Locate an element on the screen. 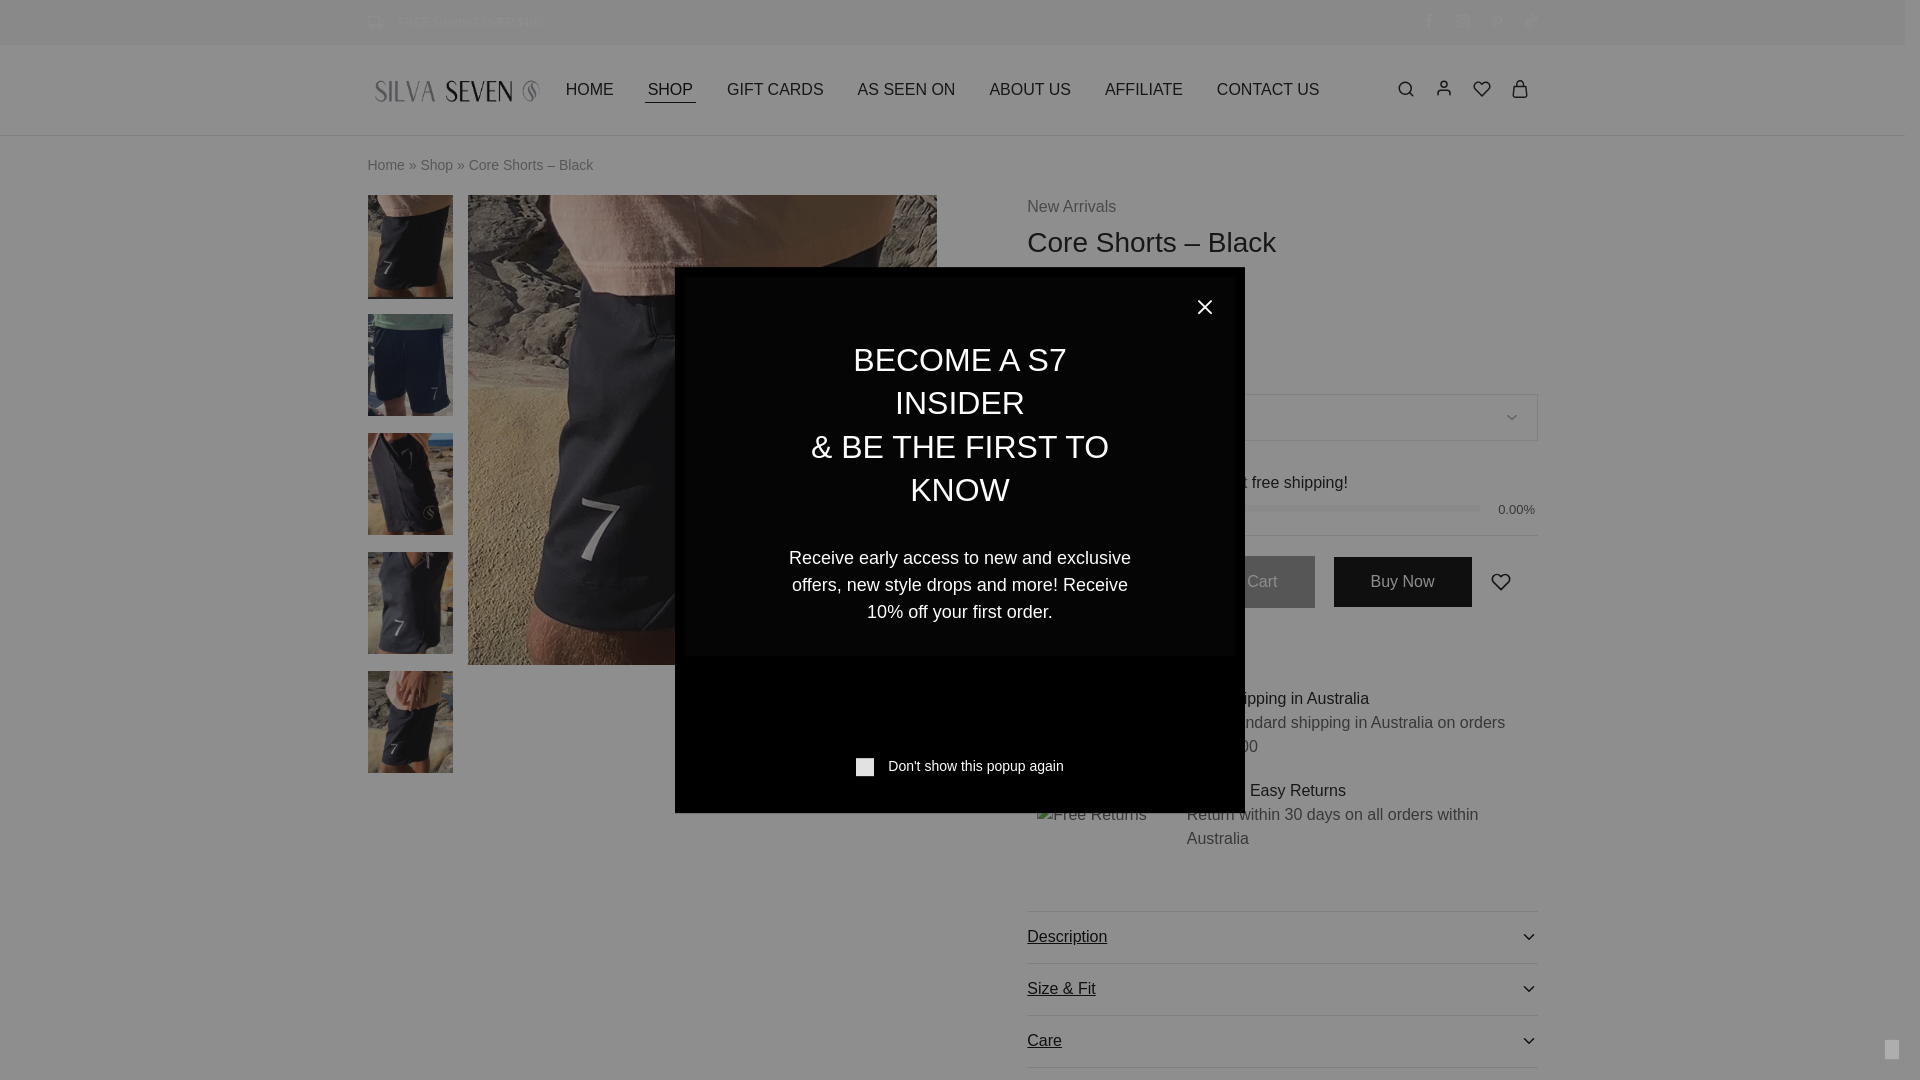 This screenshot has width=1920, height=1080. CONTACT US is located at coordinates (1268, 90).